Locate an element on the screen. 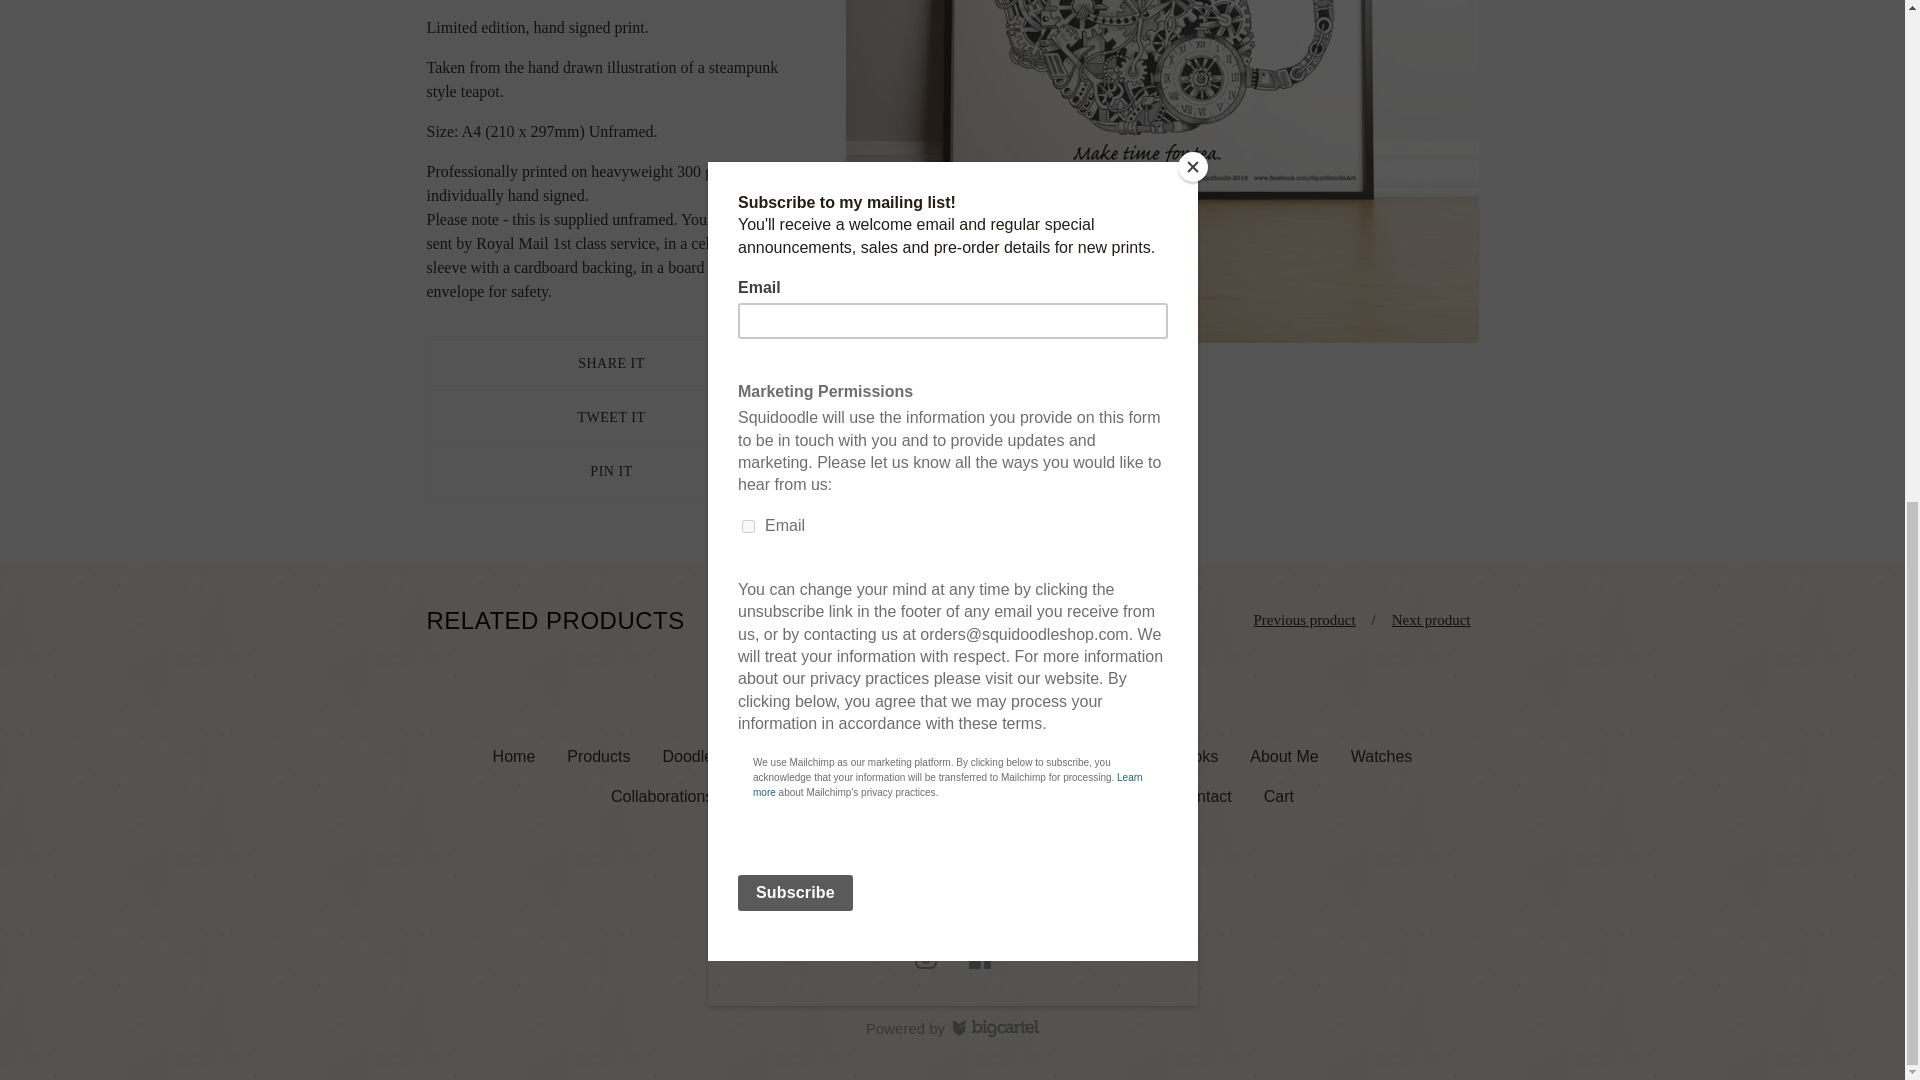  View Next product is located at coordinates (1431, 620).